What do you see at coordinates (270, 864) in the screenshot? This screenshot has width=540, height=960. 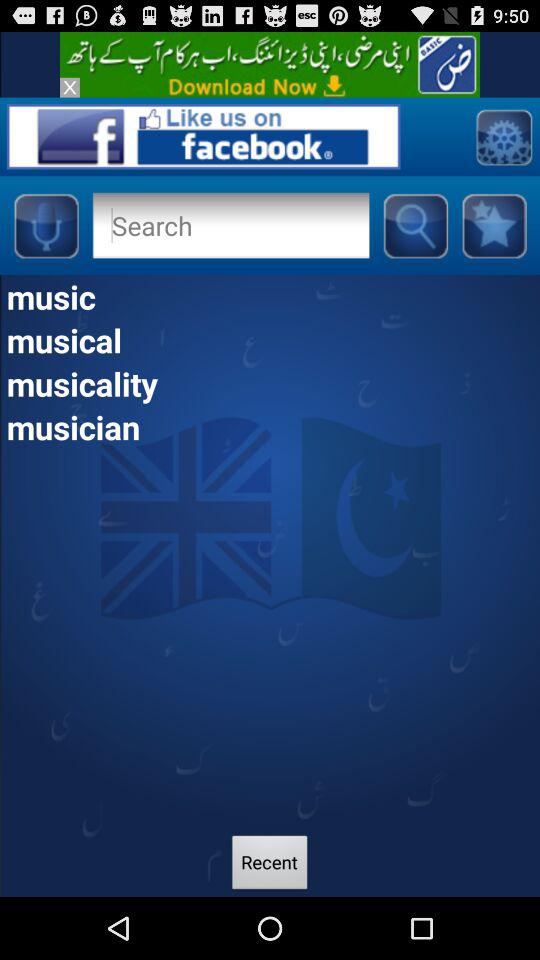 I see `jump to recent button` at bounding box center [270, 864].